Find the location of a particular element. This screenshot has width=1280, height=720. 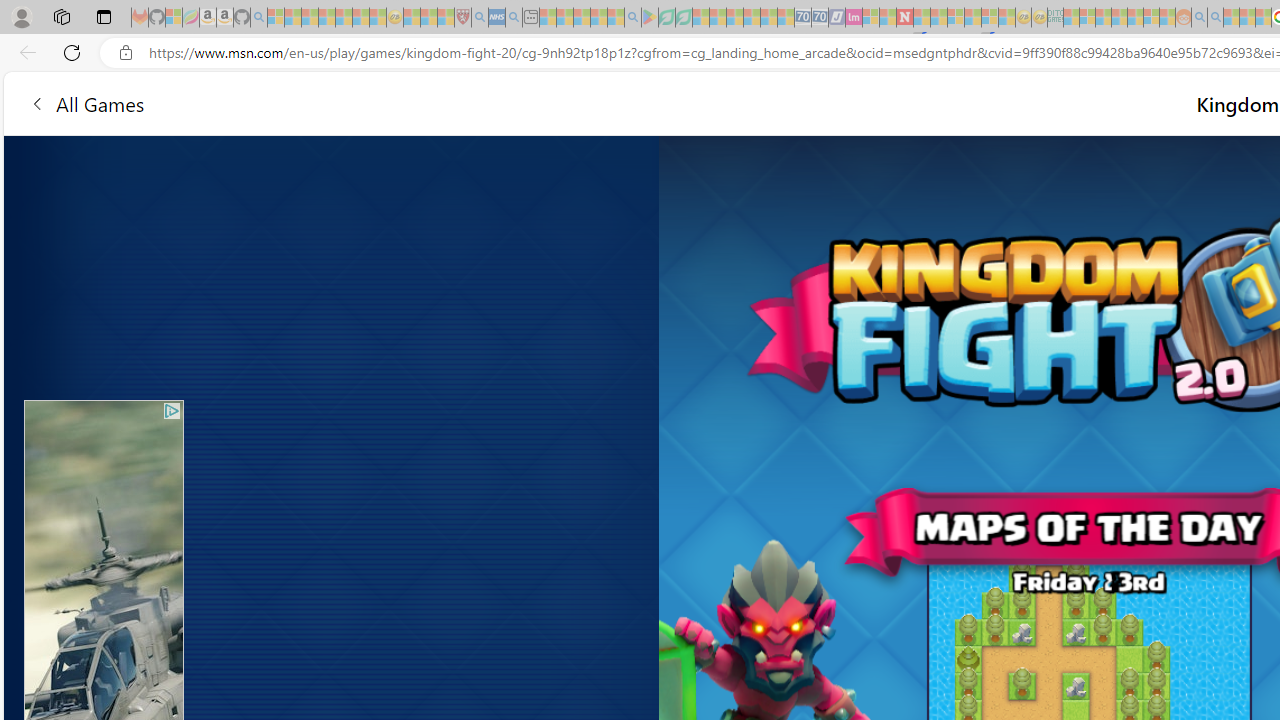

Bluey: Let's Play! - Apps on Google Play - Sleeping is located at coordinates (650, 18).